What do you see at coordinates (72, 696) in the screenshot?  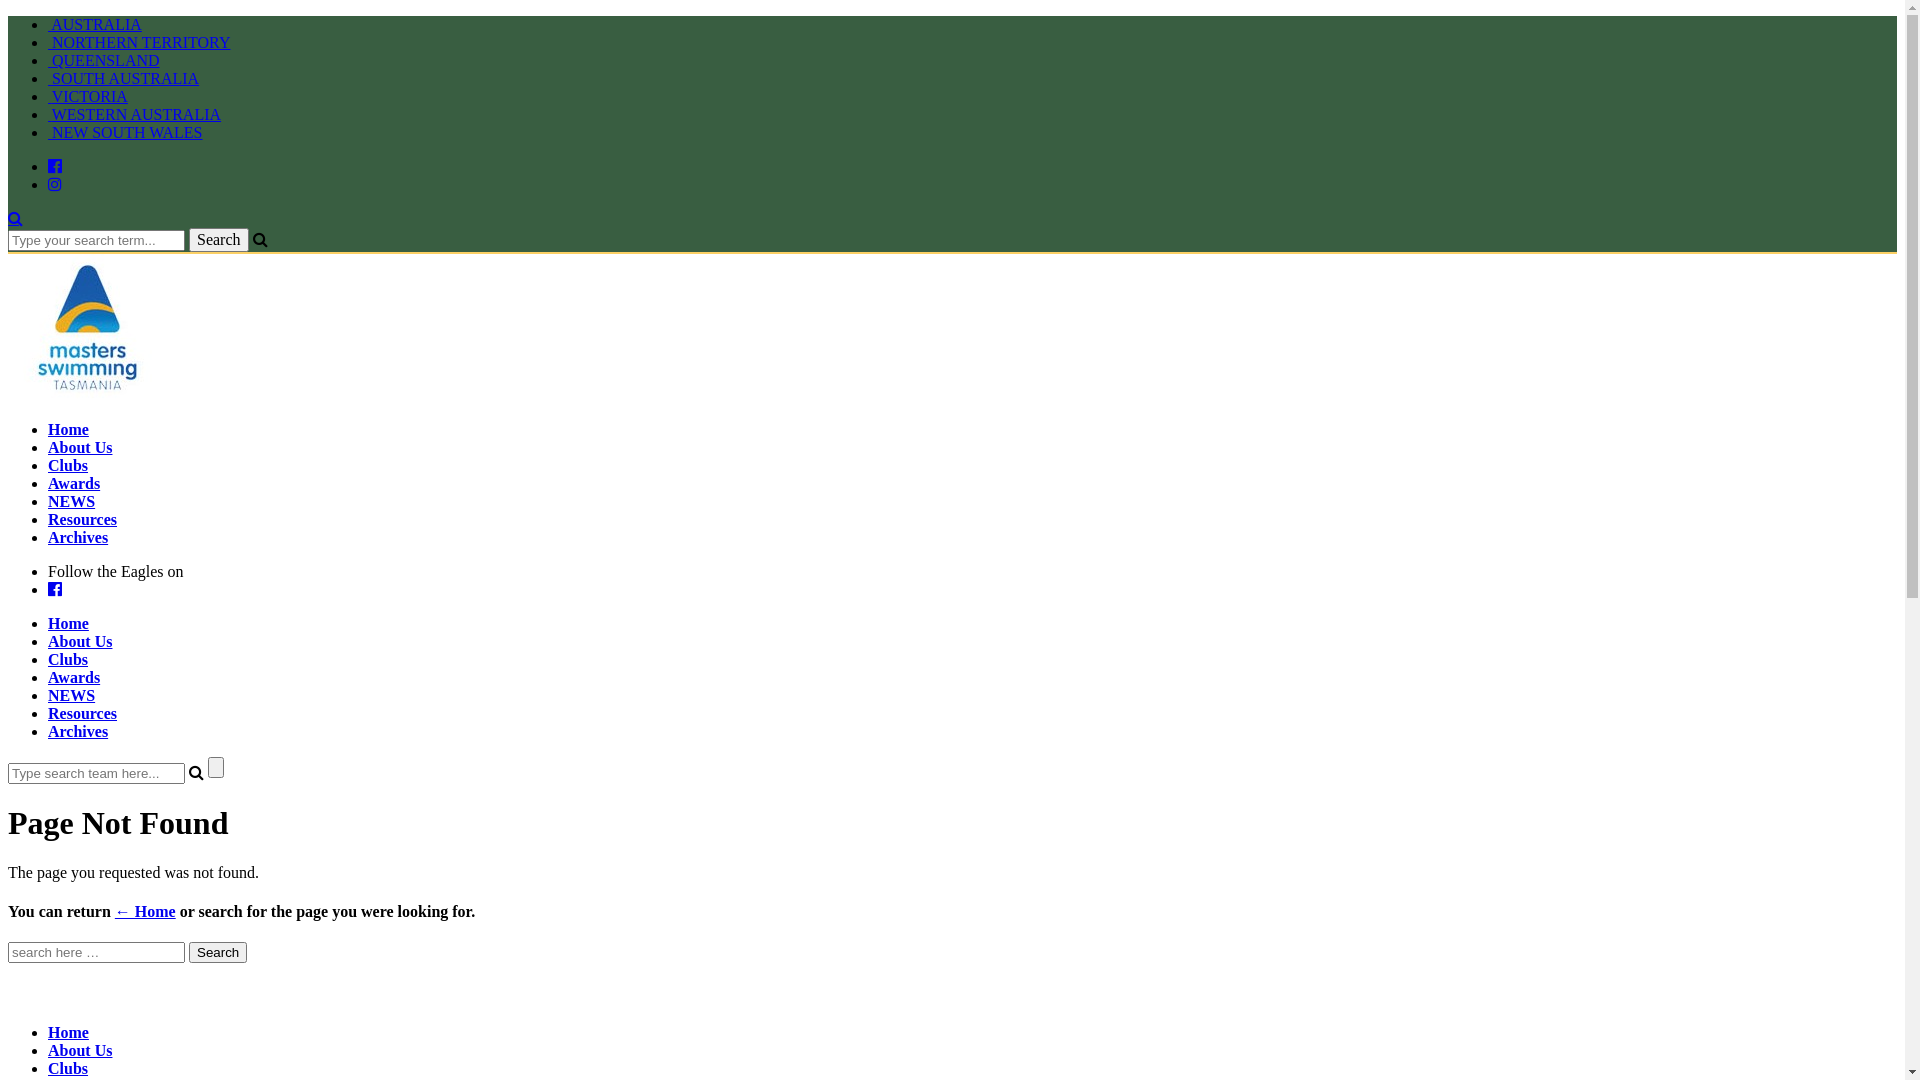 I see `NEWS` at bounding box center [72, 696].